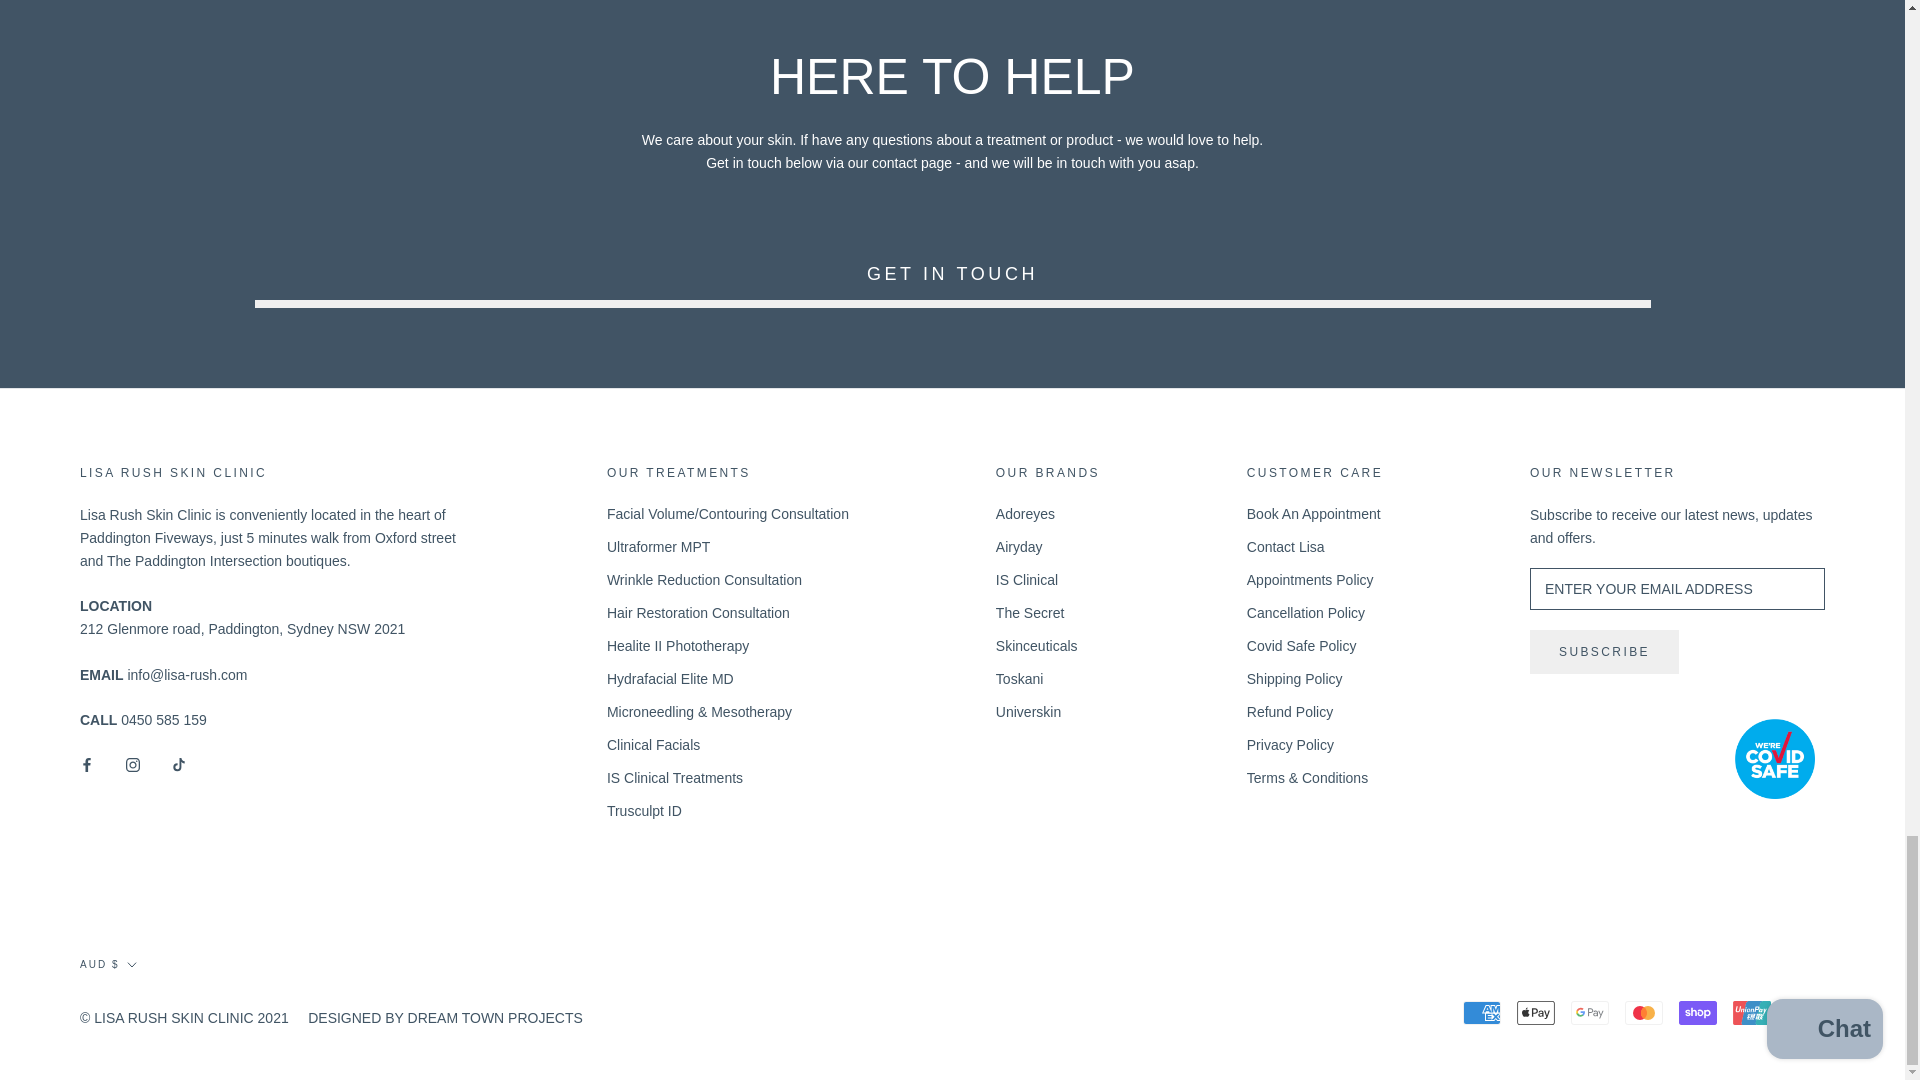 The image size is (1920, 1080). Describe the element at coordinates (1589, 1012) in the screenshot. I see `Google Pay` at that location.